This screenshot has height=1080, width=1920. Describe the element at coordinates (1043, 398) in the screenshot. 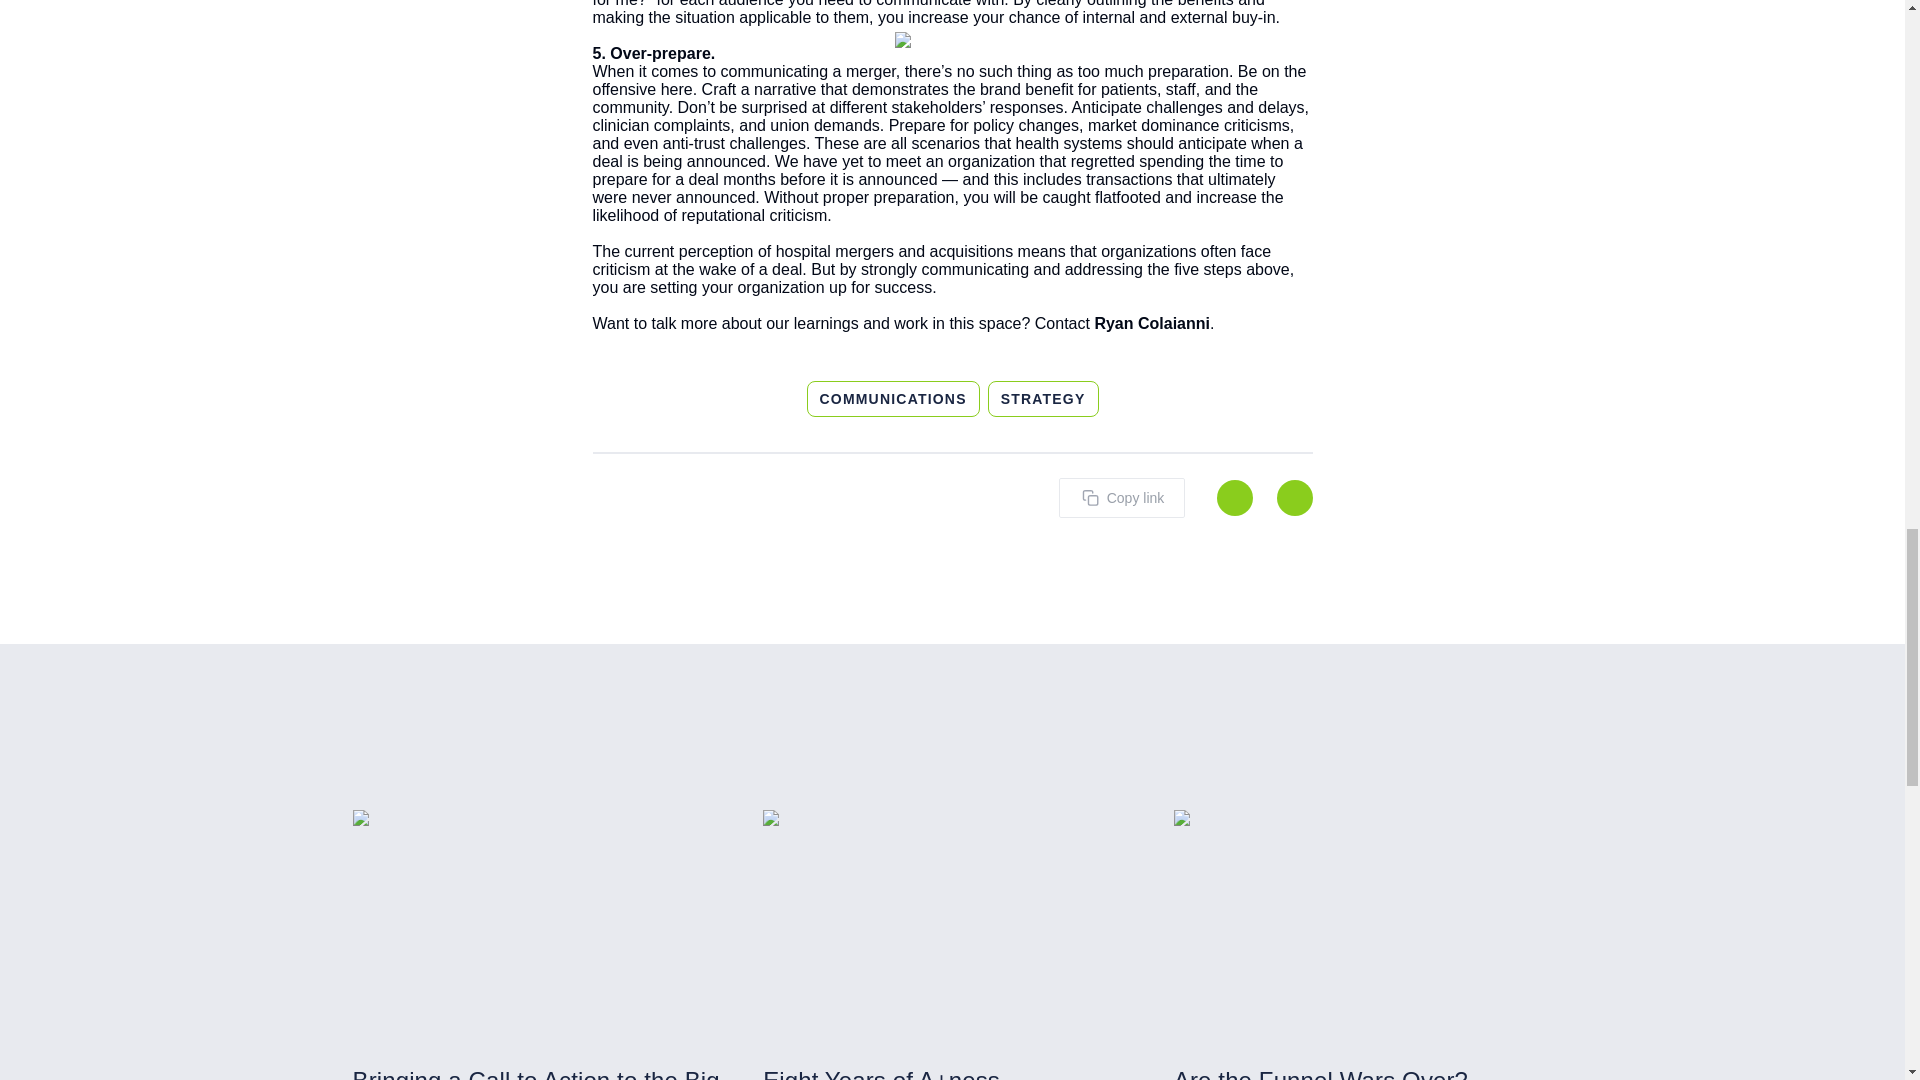

I see `STRATEGY` at that location.